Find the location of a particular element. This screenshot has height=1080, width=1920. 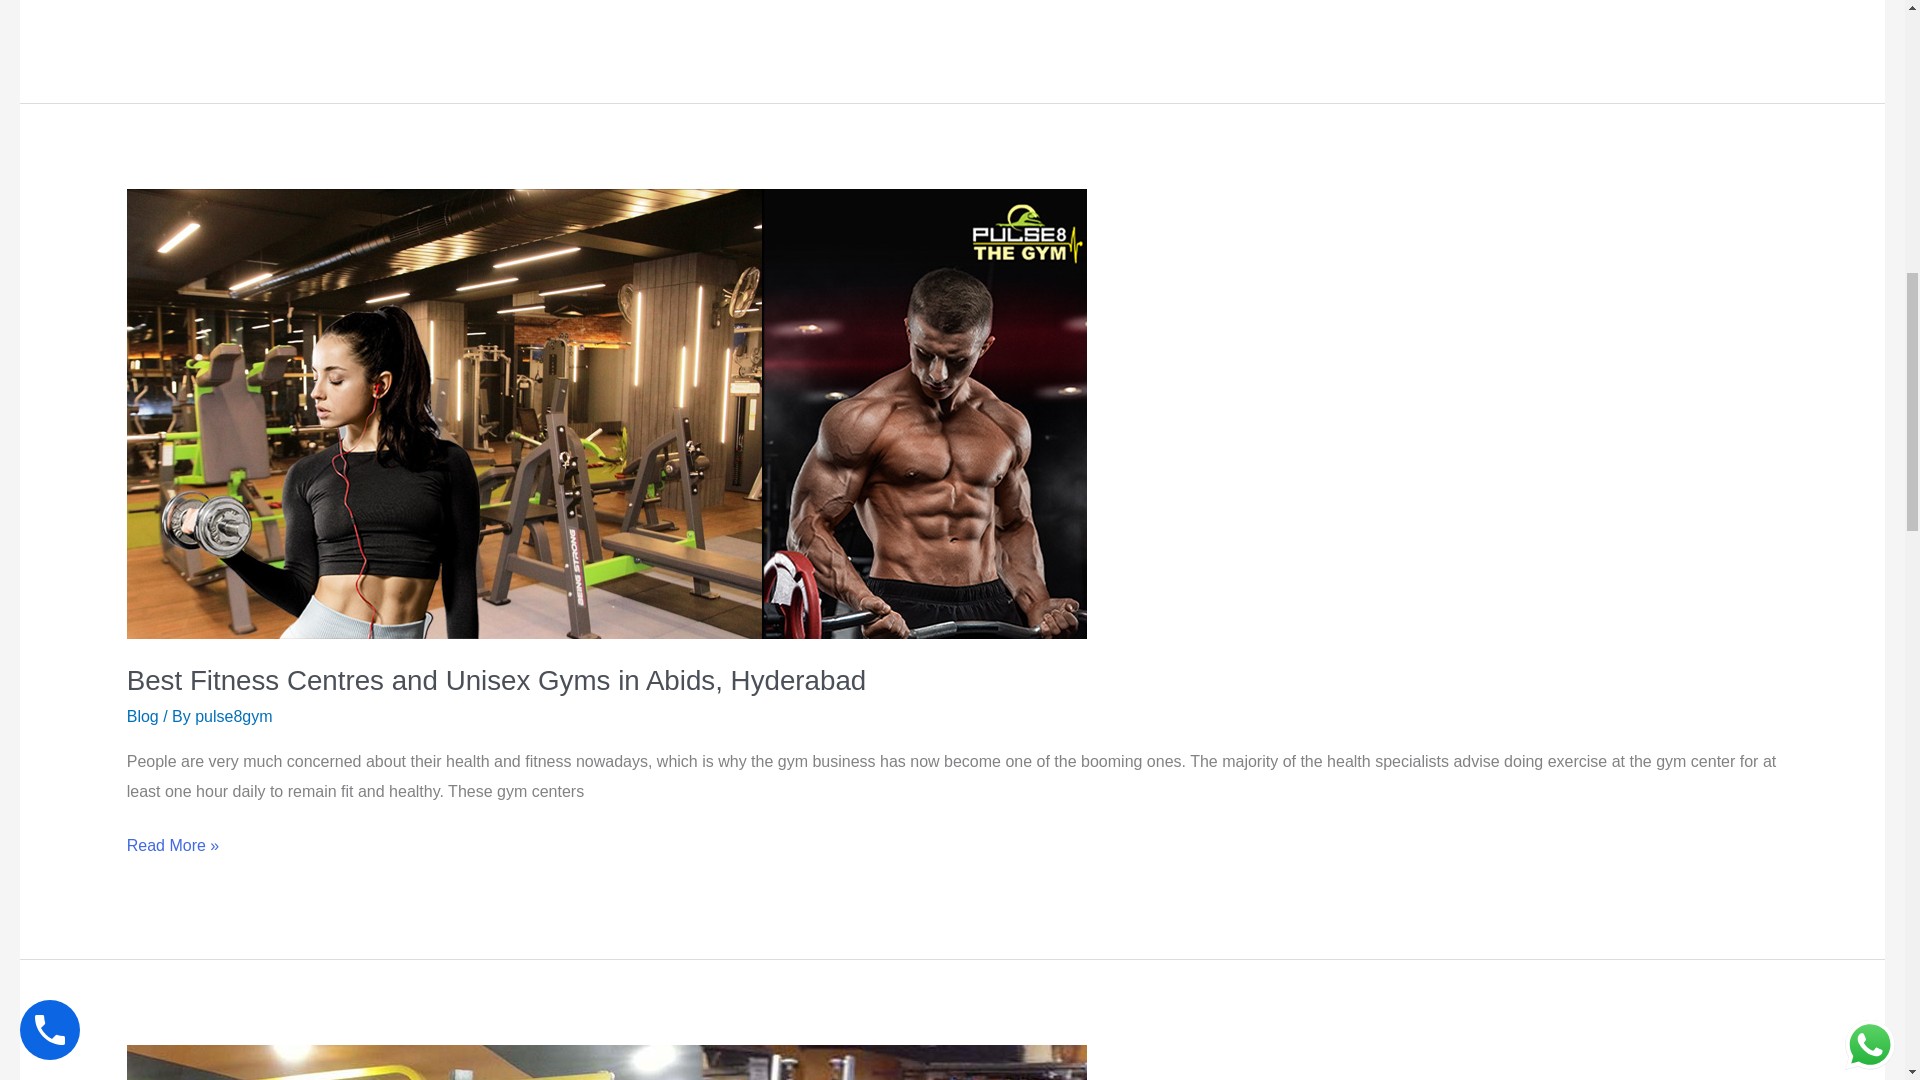

View all posts by pulse8gym is located at coordinates (234, 716).